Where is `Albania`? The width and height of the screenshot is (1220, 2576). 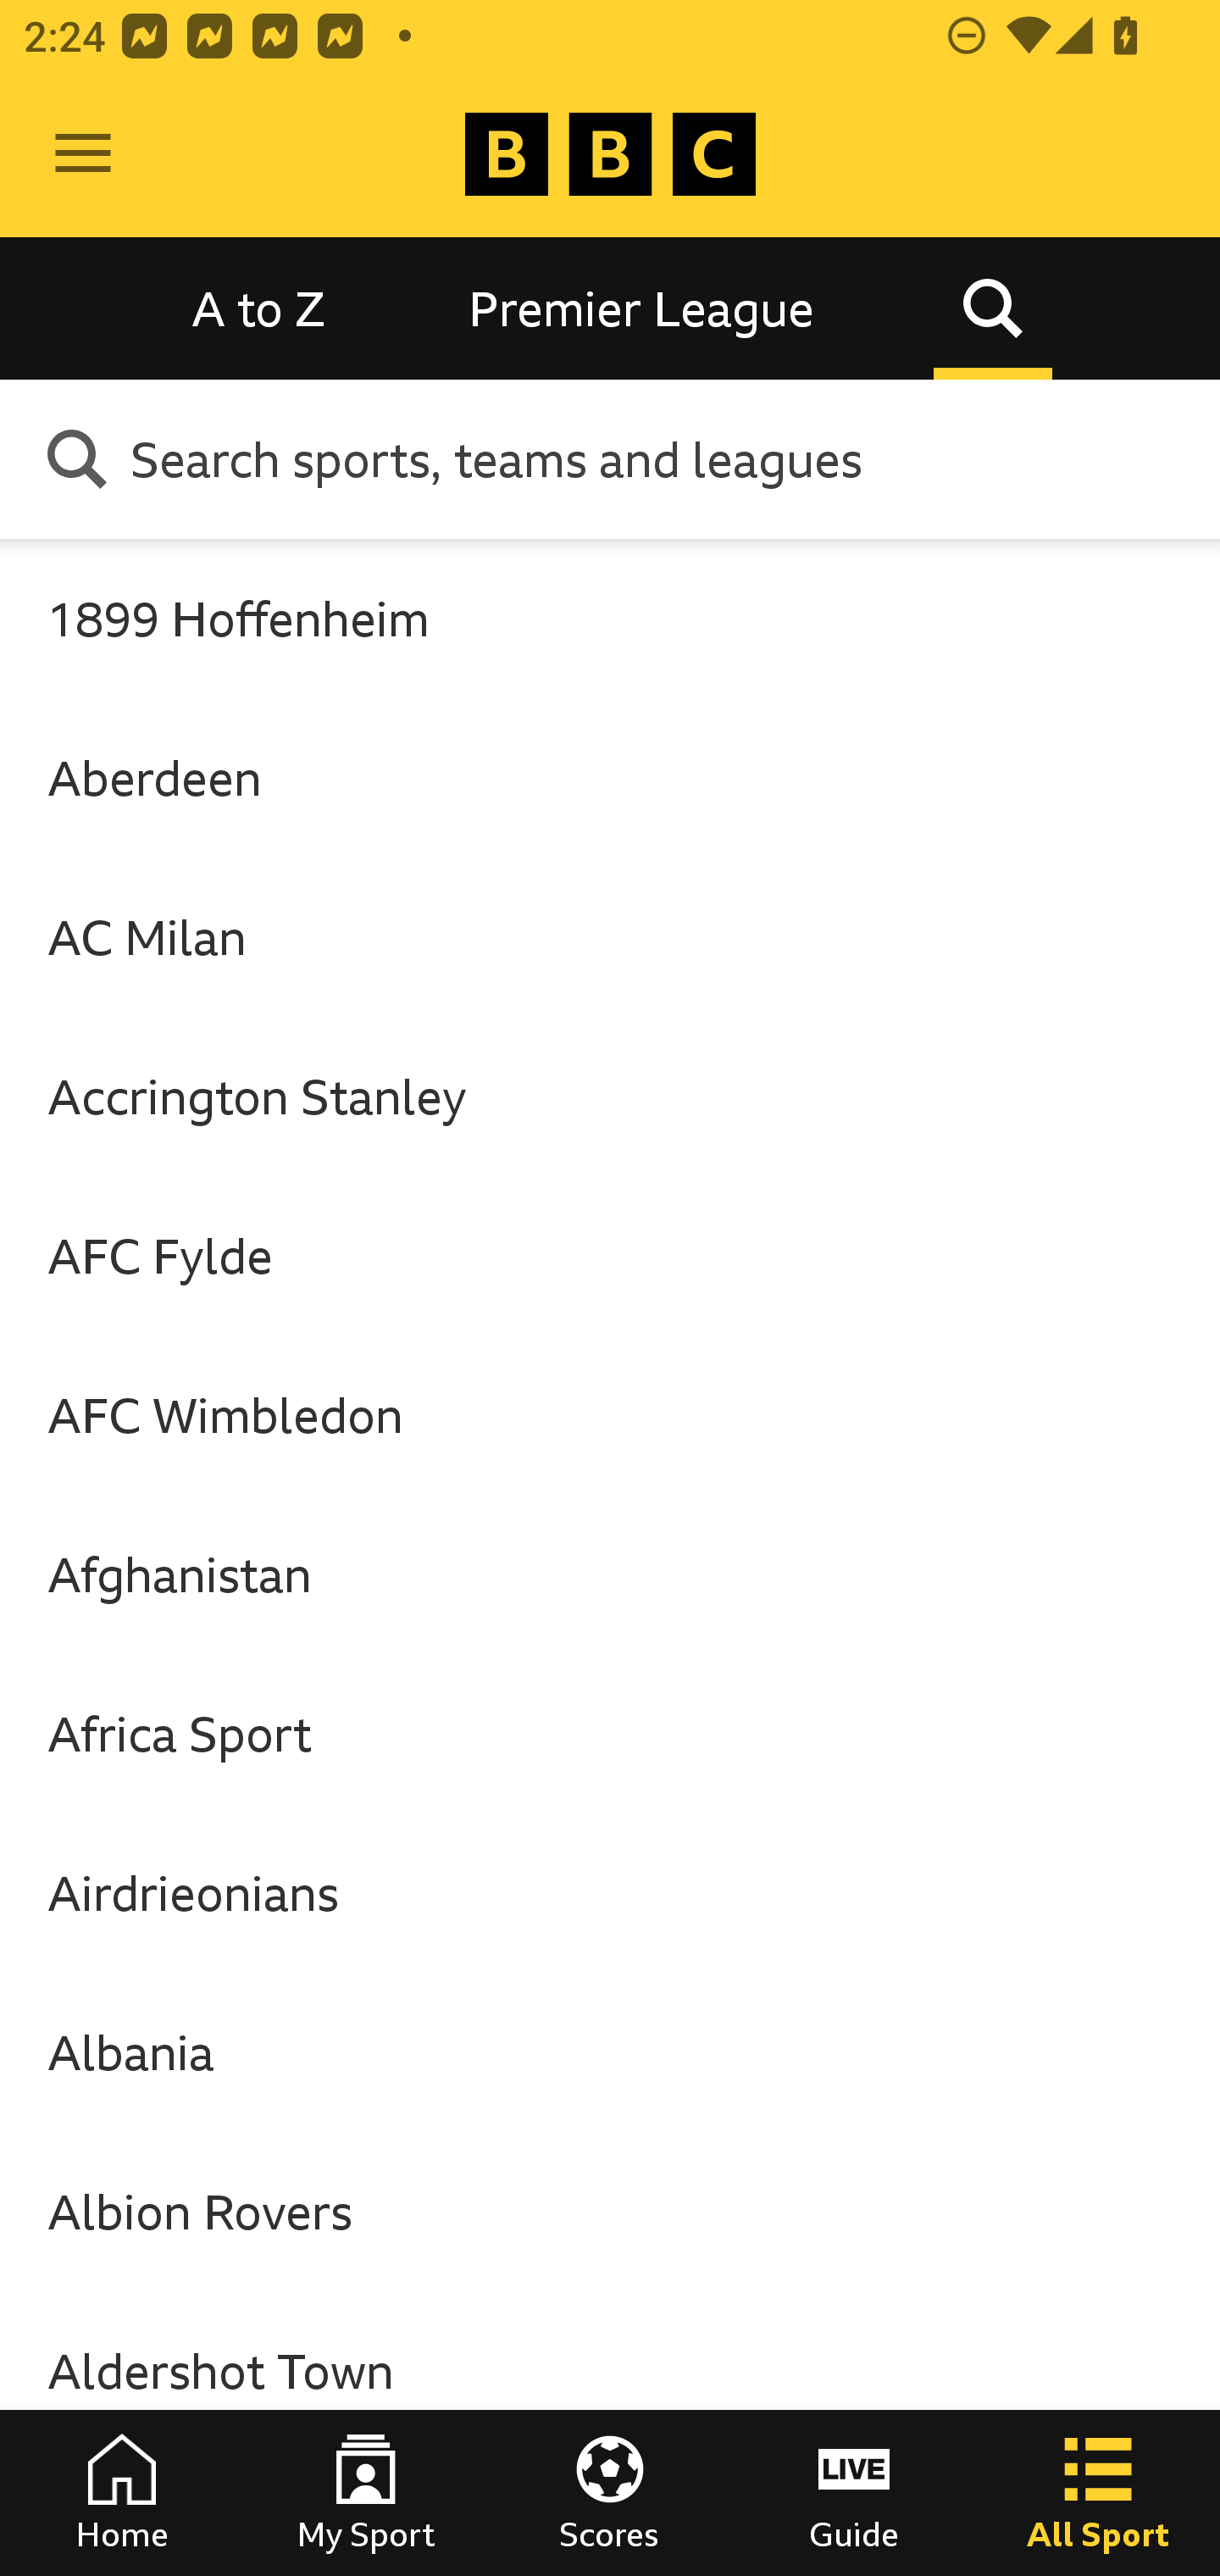 Albania is located at coordinates (610, 2052).